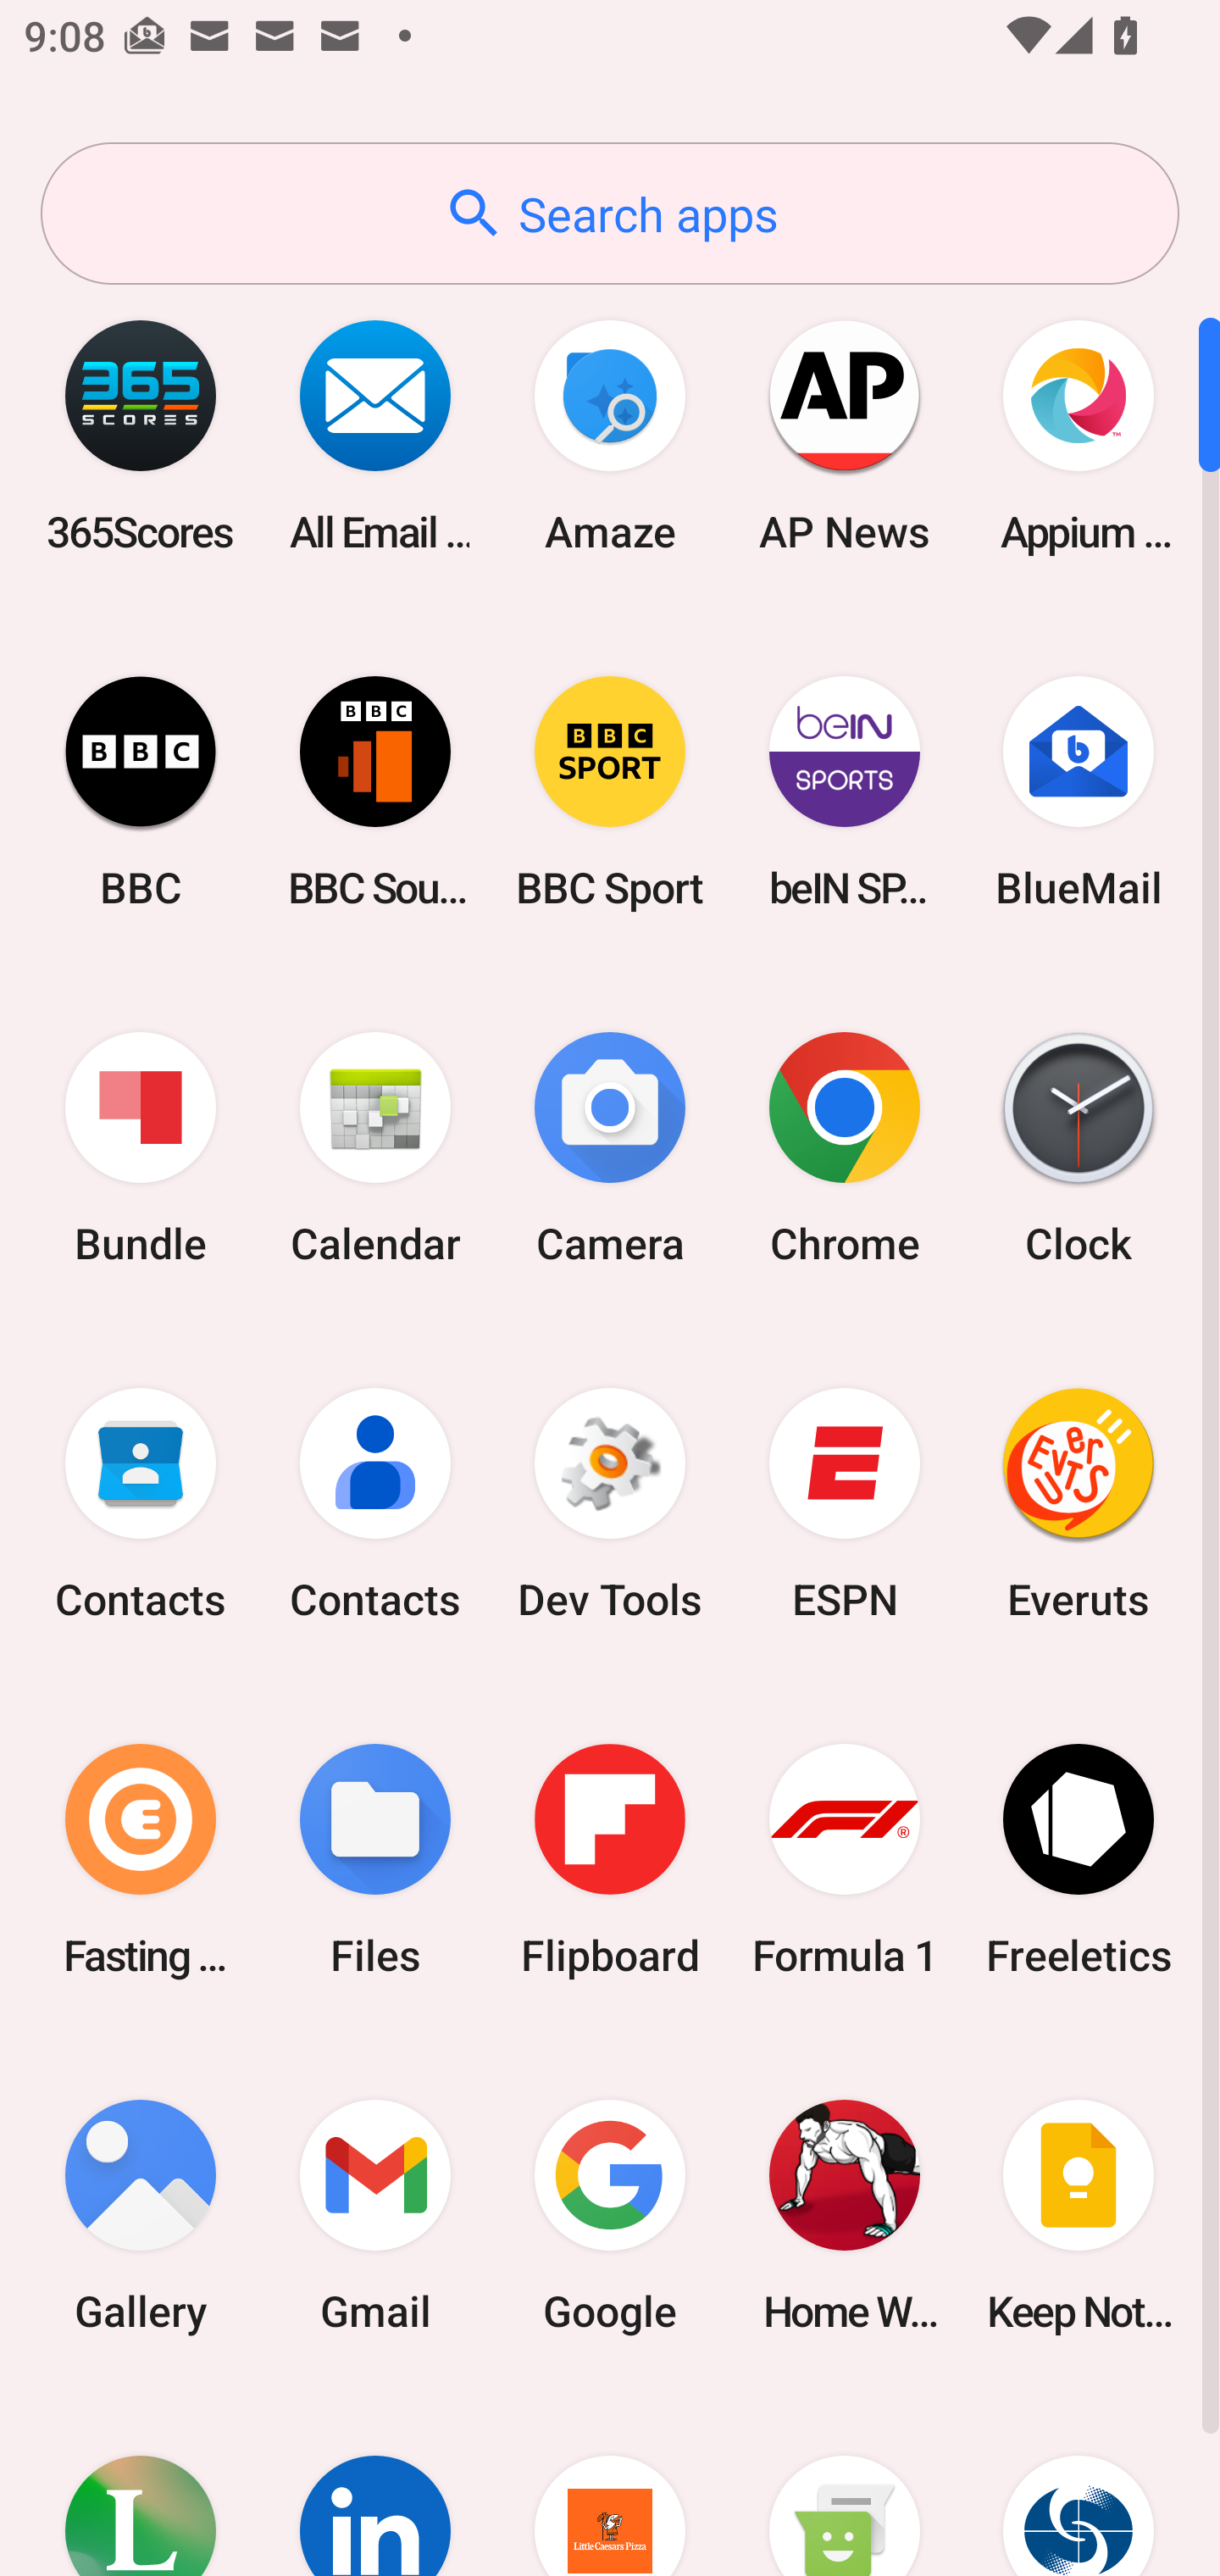 This screenshot has height=2576, width=1220. Describe the element at coordinates (610, 436) in the screenshot. I see `Amaze` at that location.